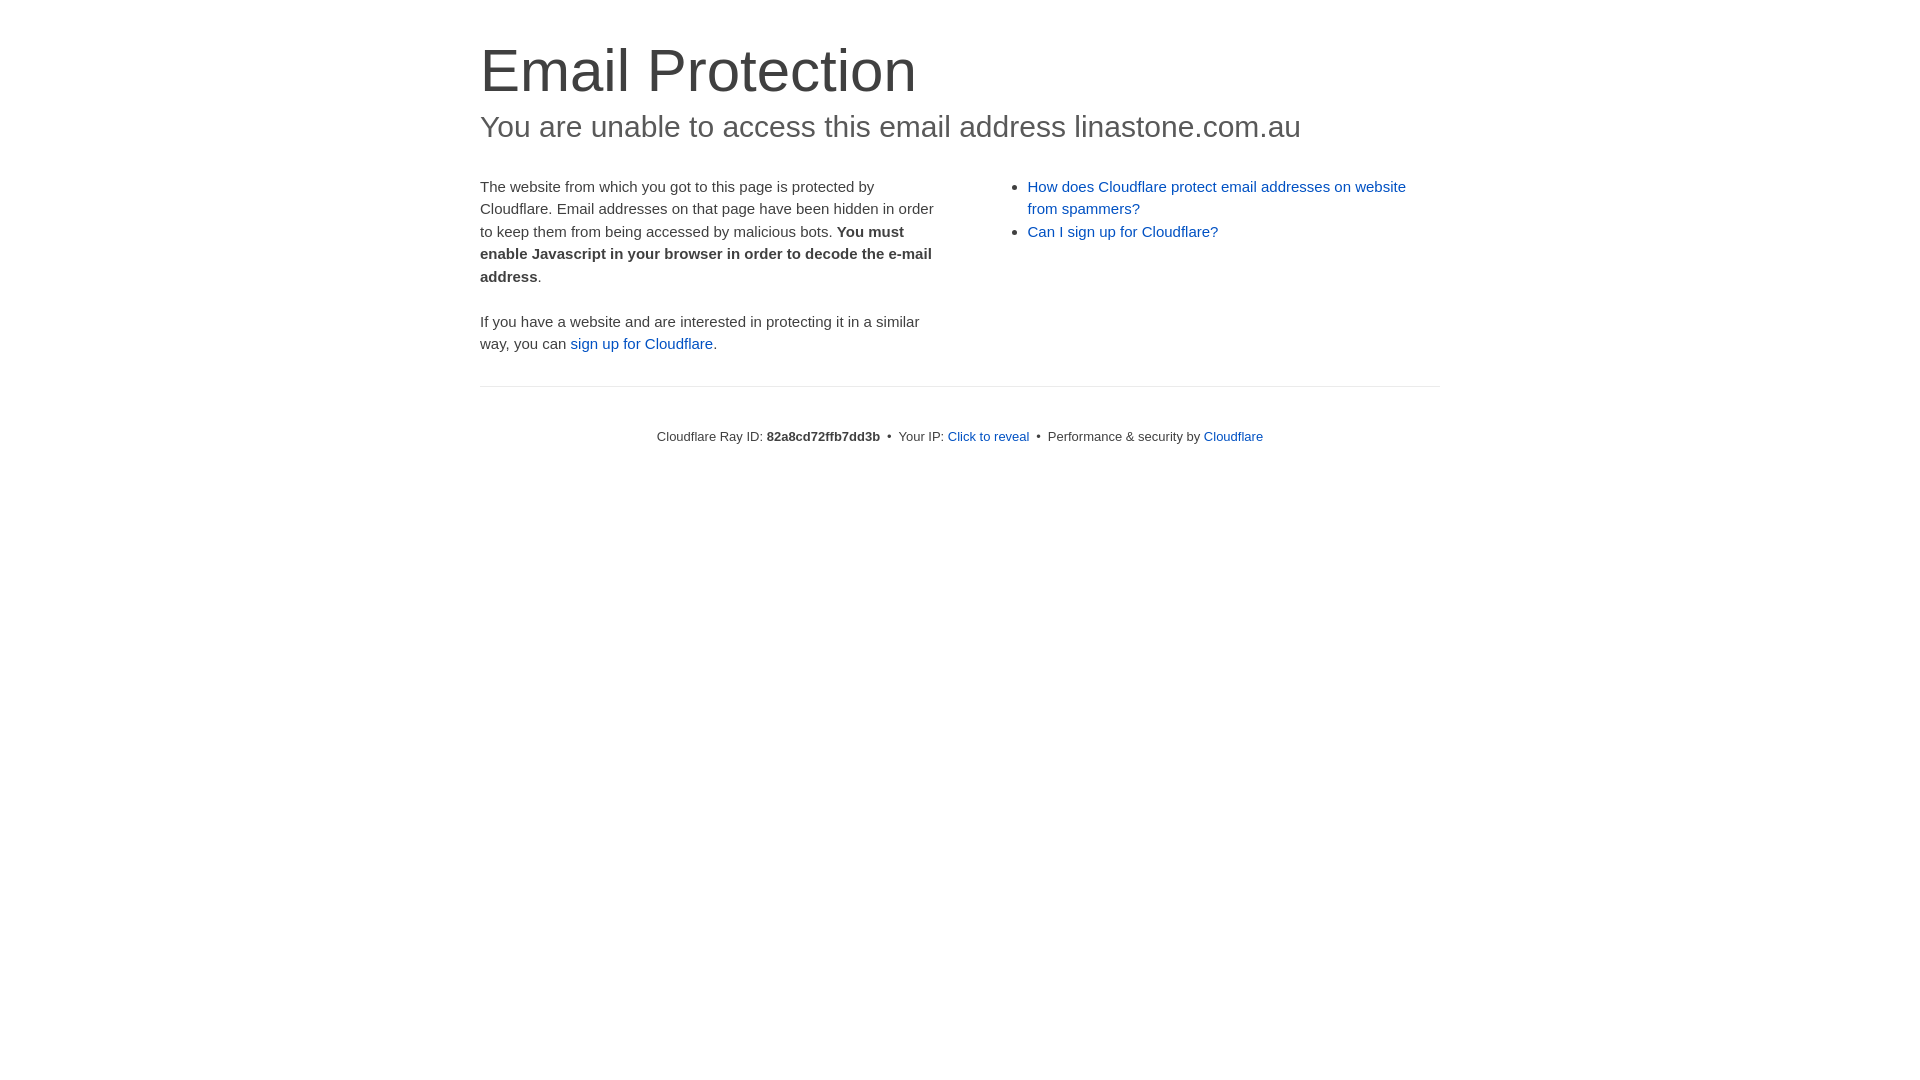  What do you see at coordinates (989, 436) in the screenshot?
I see `Click to reveal` at bounding box center [989, 436].